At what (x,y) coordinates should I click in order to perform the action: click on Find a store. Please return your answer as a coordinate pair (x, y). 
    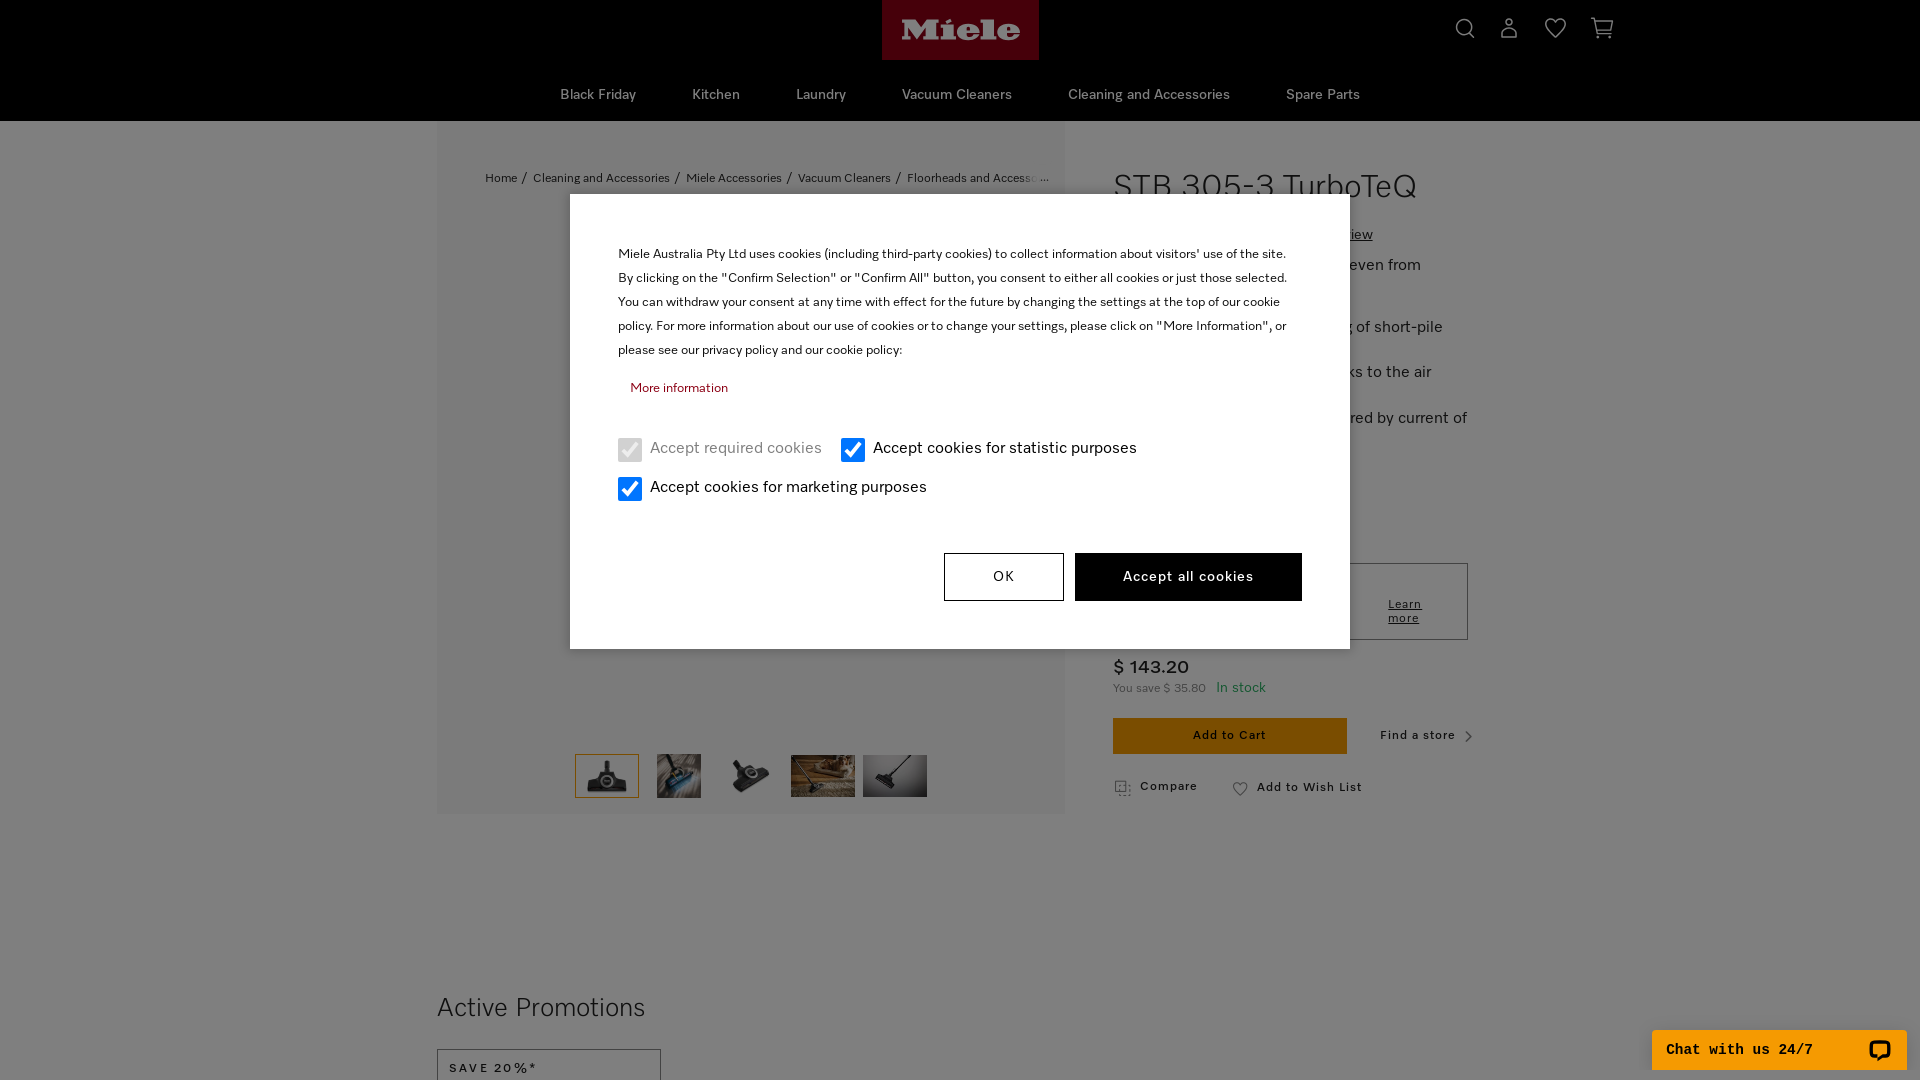
    Looking at the image, I should click on (1431, 737).